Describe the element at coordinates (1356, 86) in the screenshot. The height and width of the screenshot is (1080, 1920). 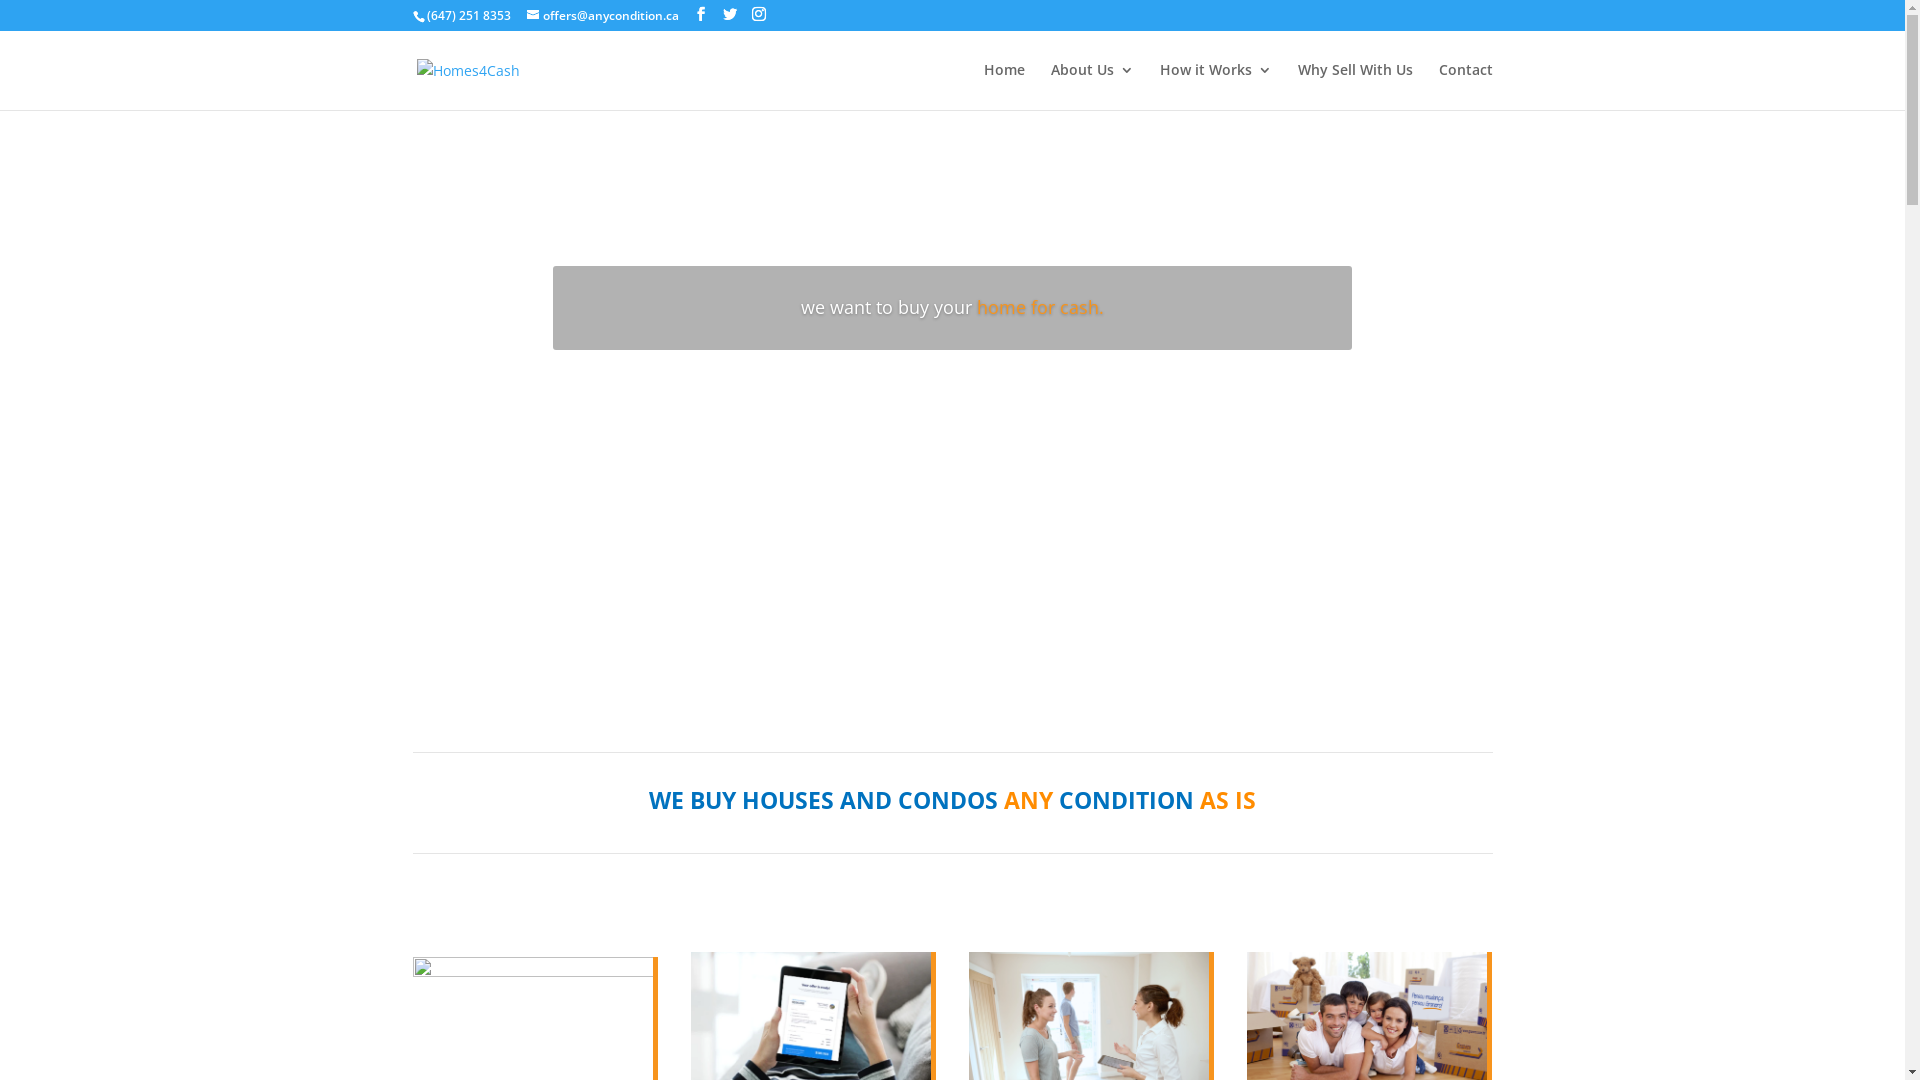
I see `Why Sell With Us` at that location.